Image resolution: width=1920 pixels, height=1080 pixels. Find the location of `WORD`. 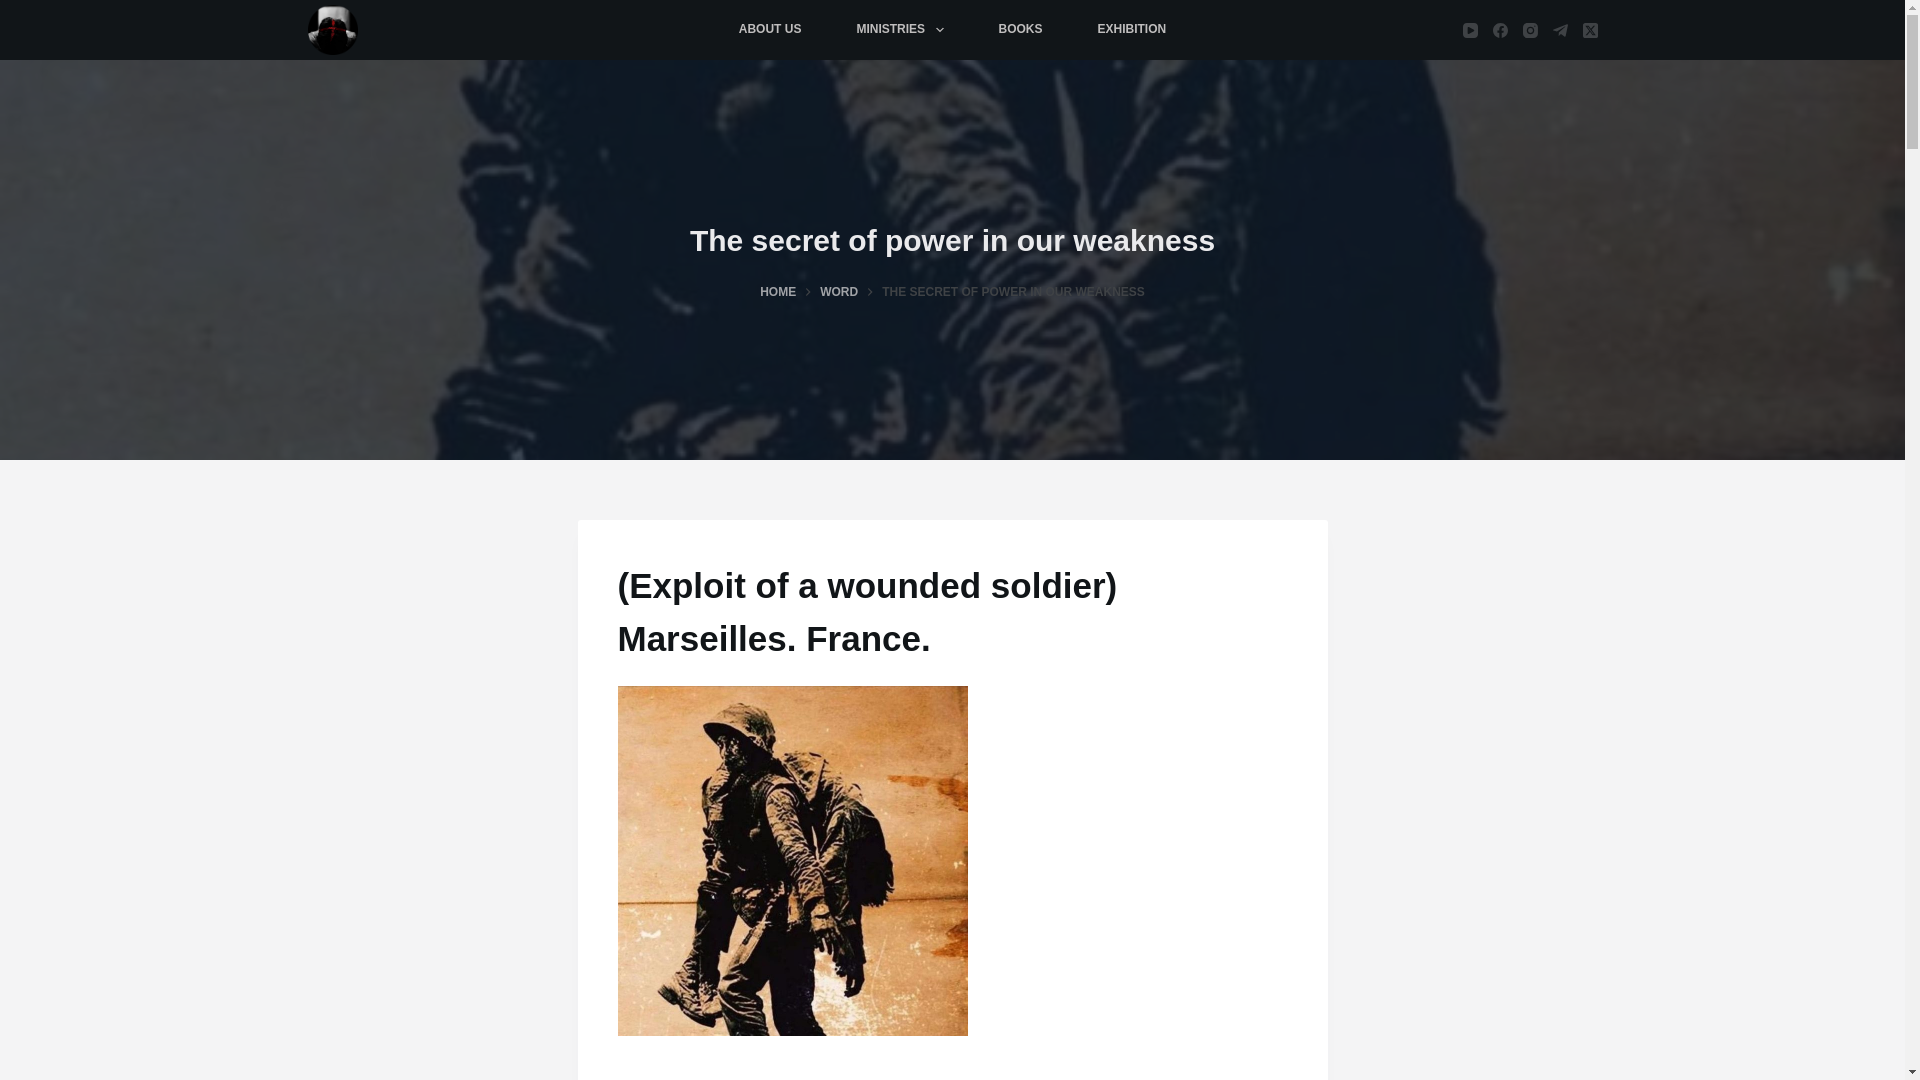

WORD is located at coordinates (838, 292).